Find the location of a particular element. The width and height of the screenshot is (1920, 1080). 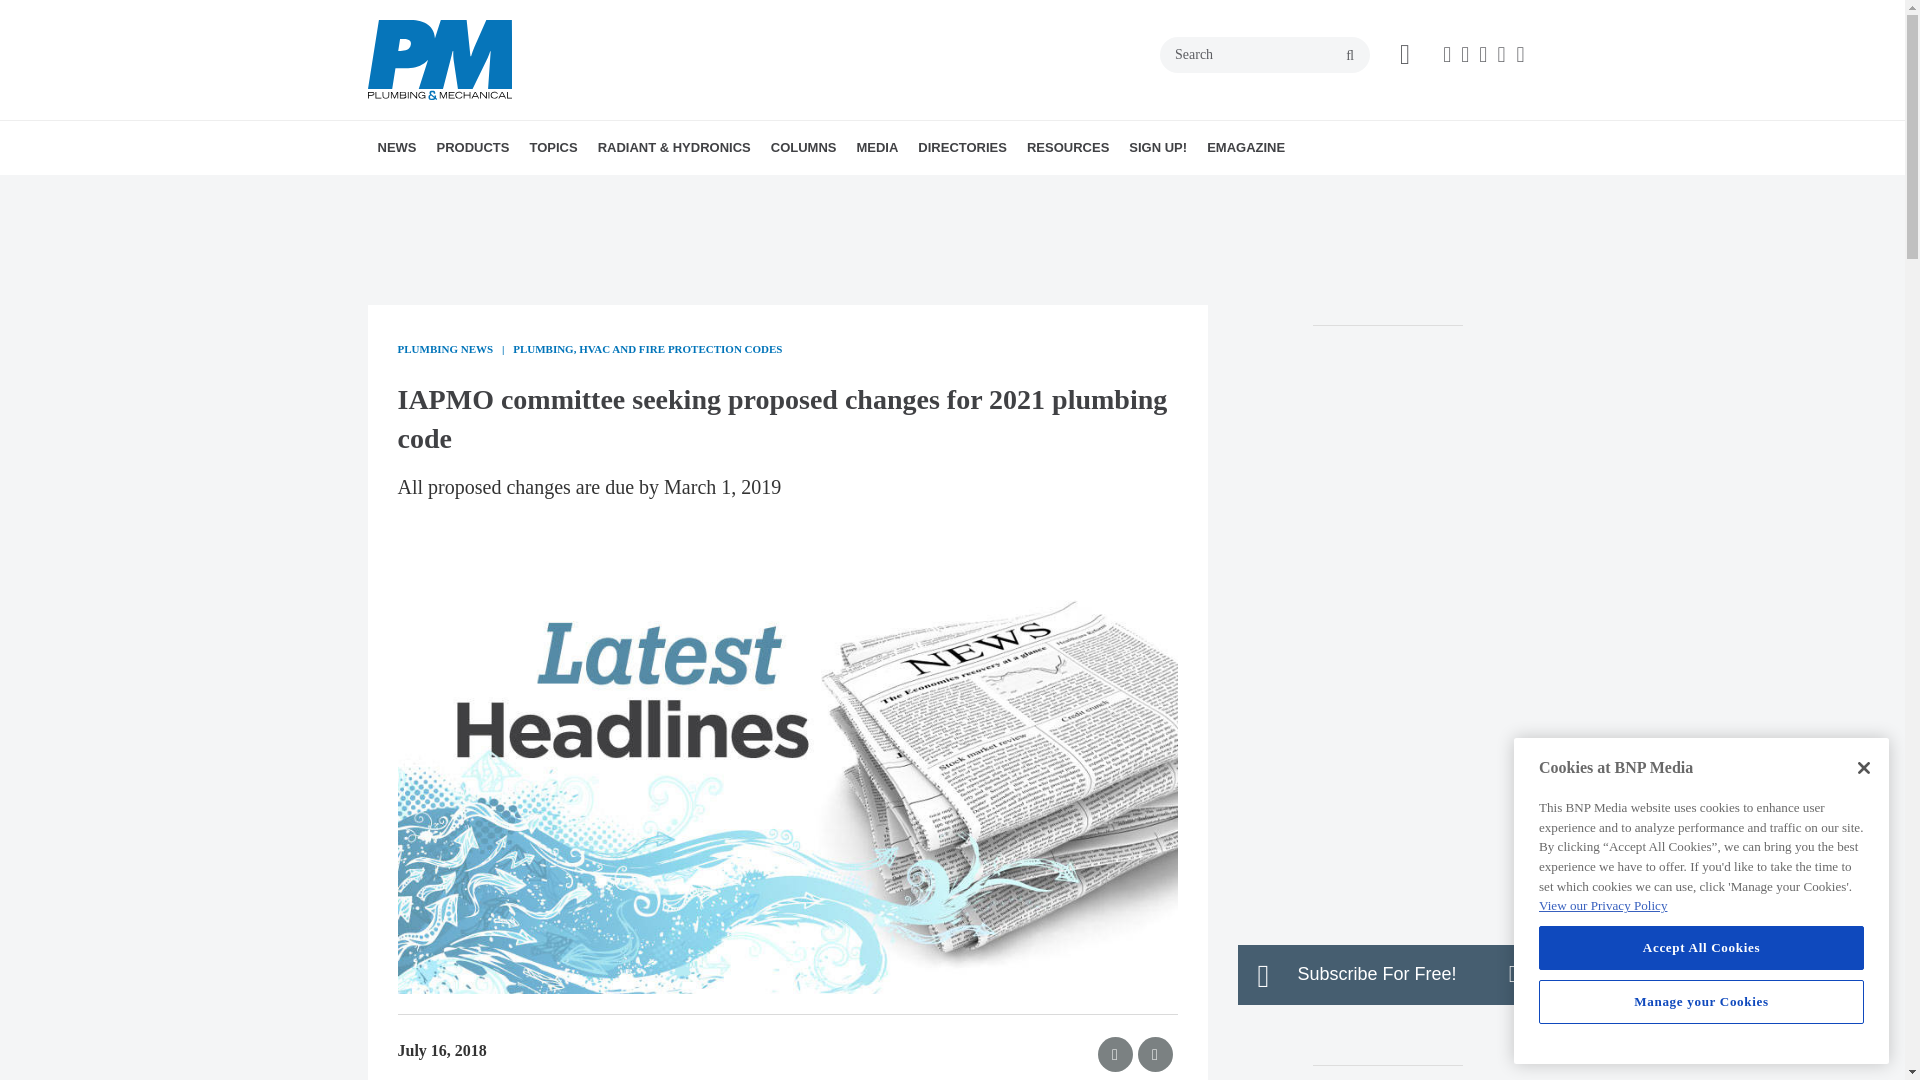

NICOLE KRAWCKE is located at coordinates (916, 191).